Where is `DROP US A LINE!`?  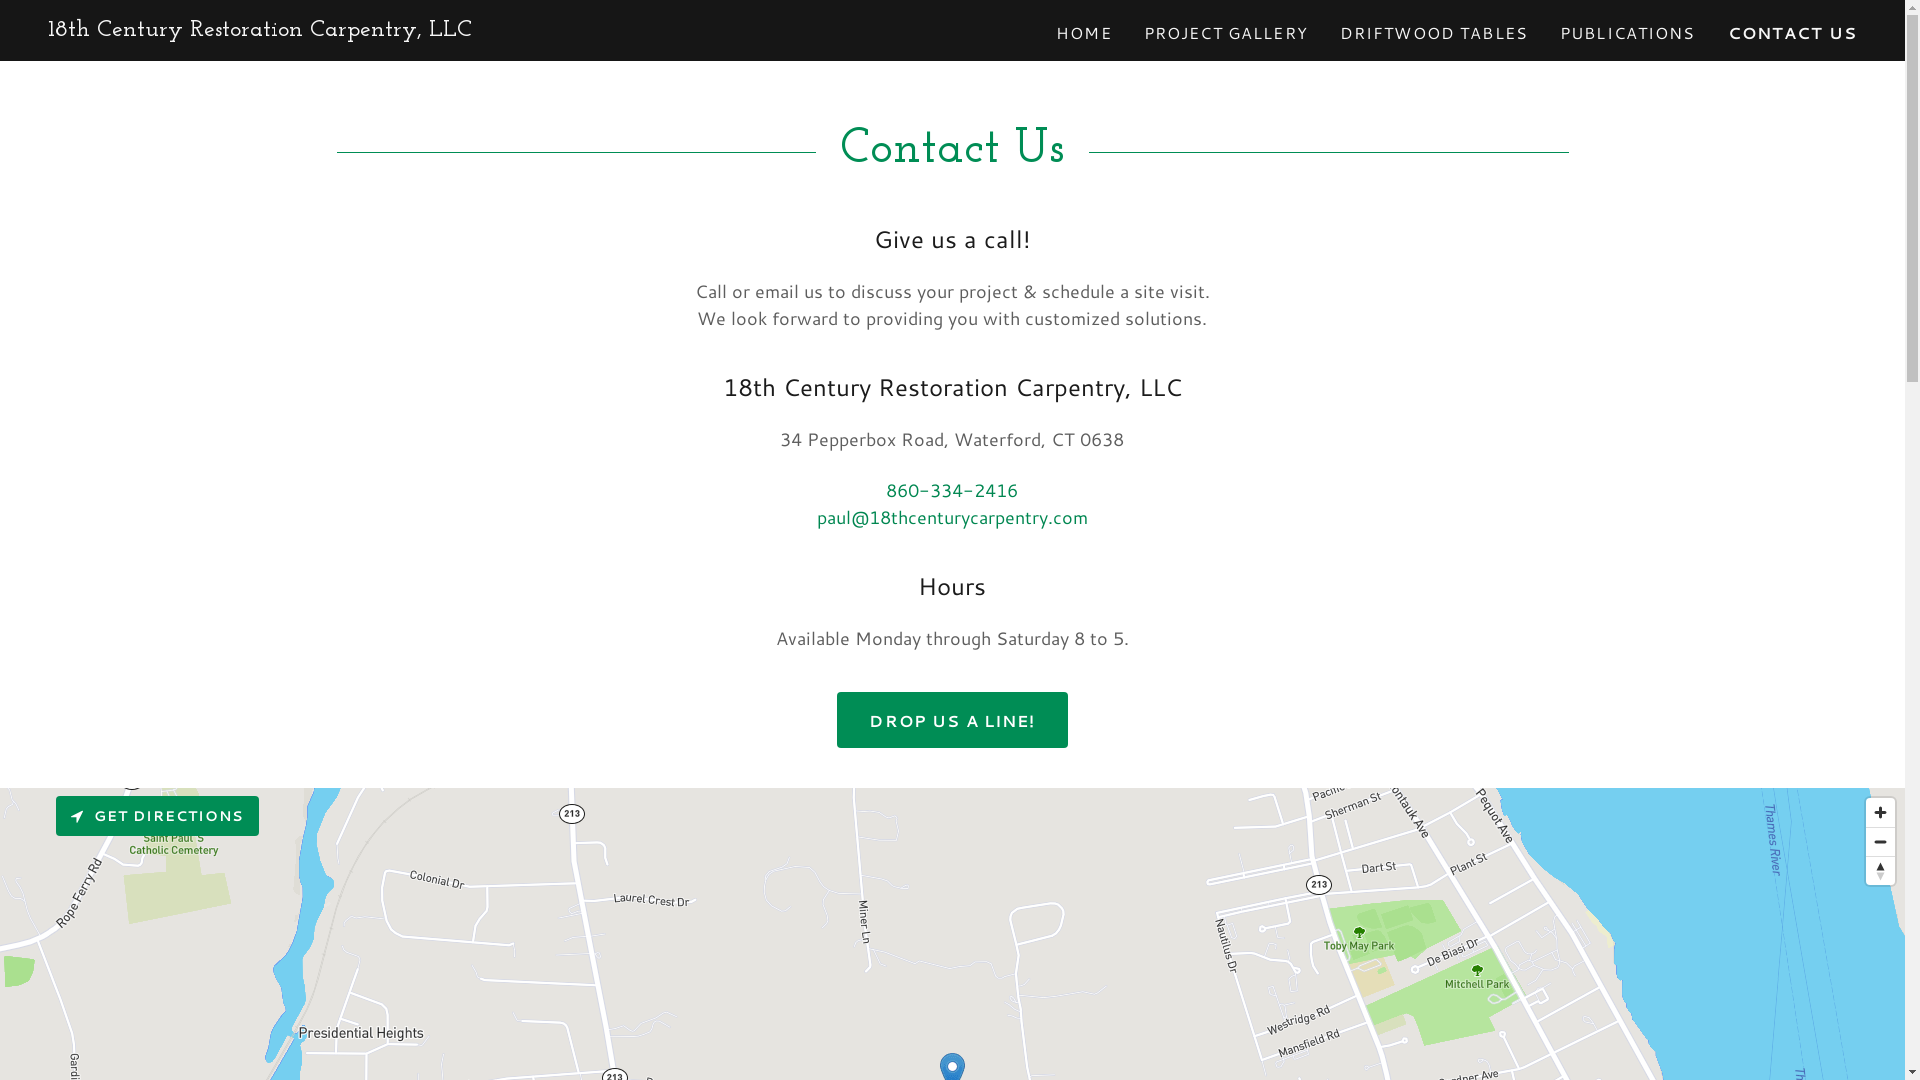
DROP US A LINE! is located at coordinates (952, 720).